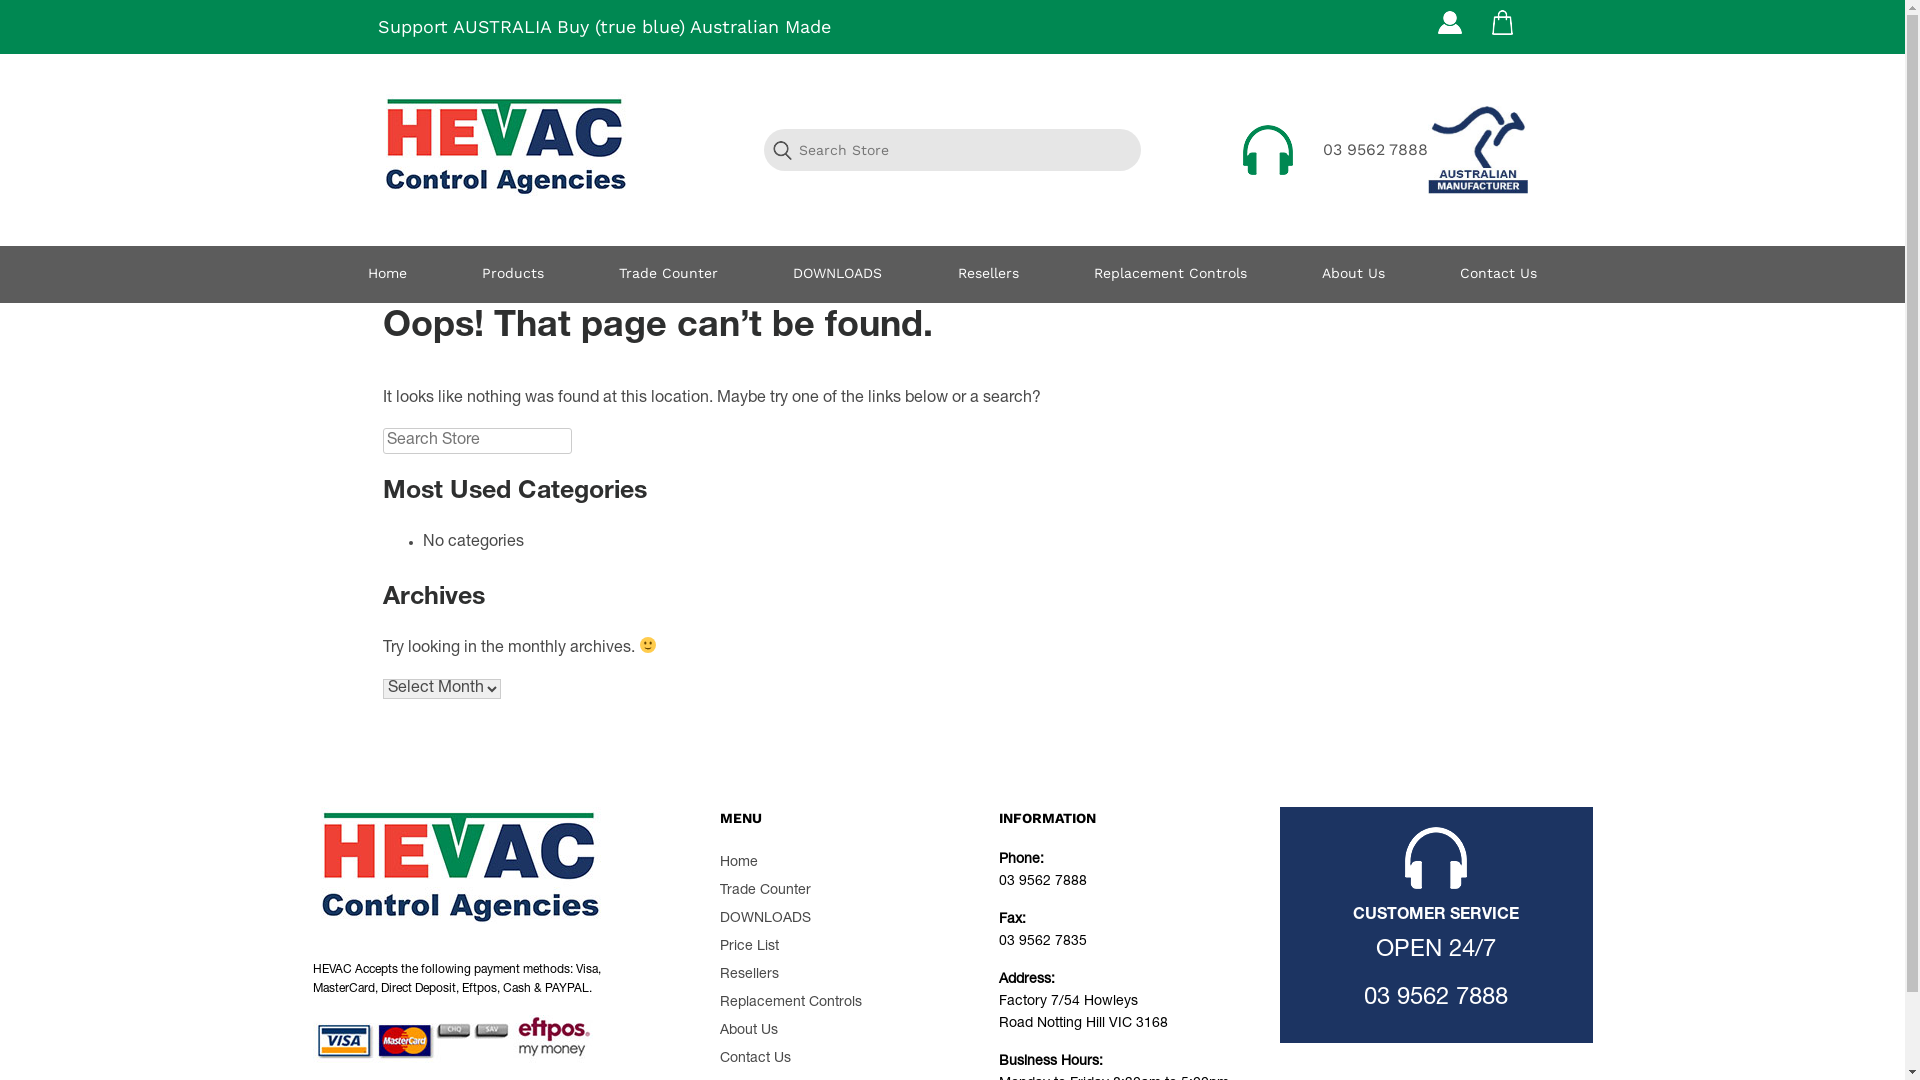 This screenshot has width=1920, height=1080. I want to click on Resellers, so click(750, 975).